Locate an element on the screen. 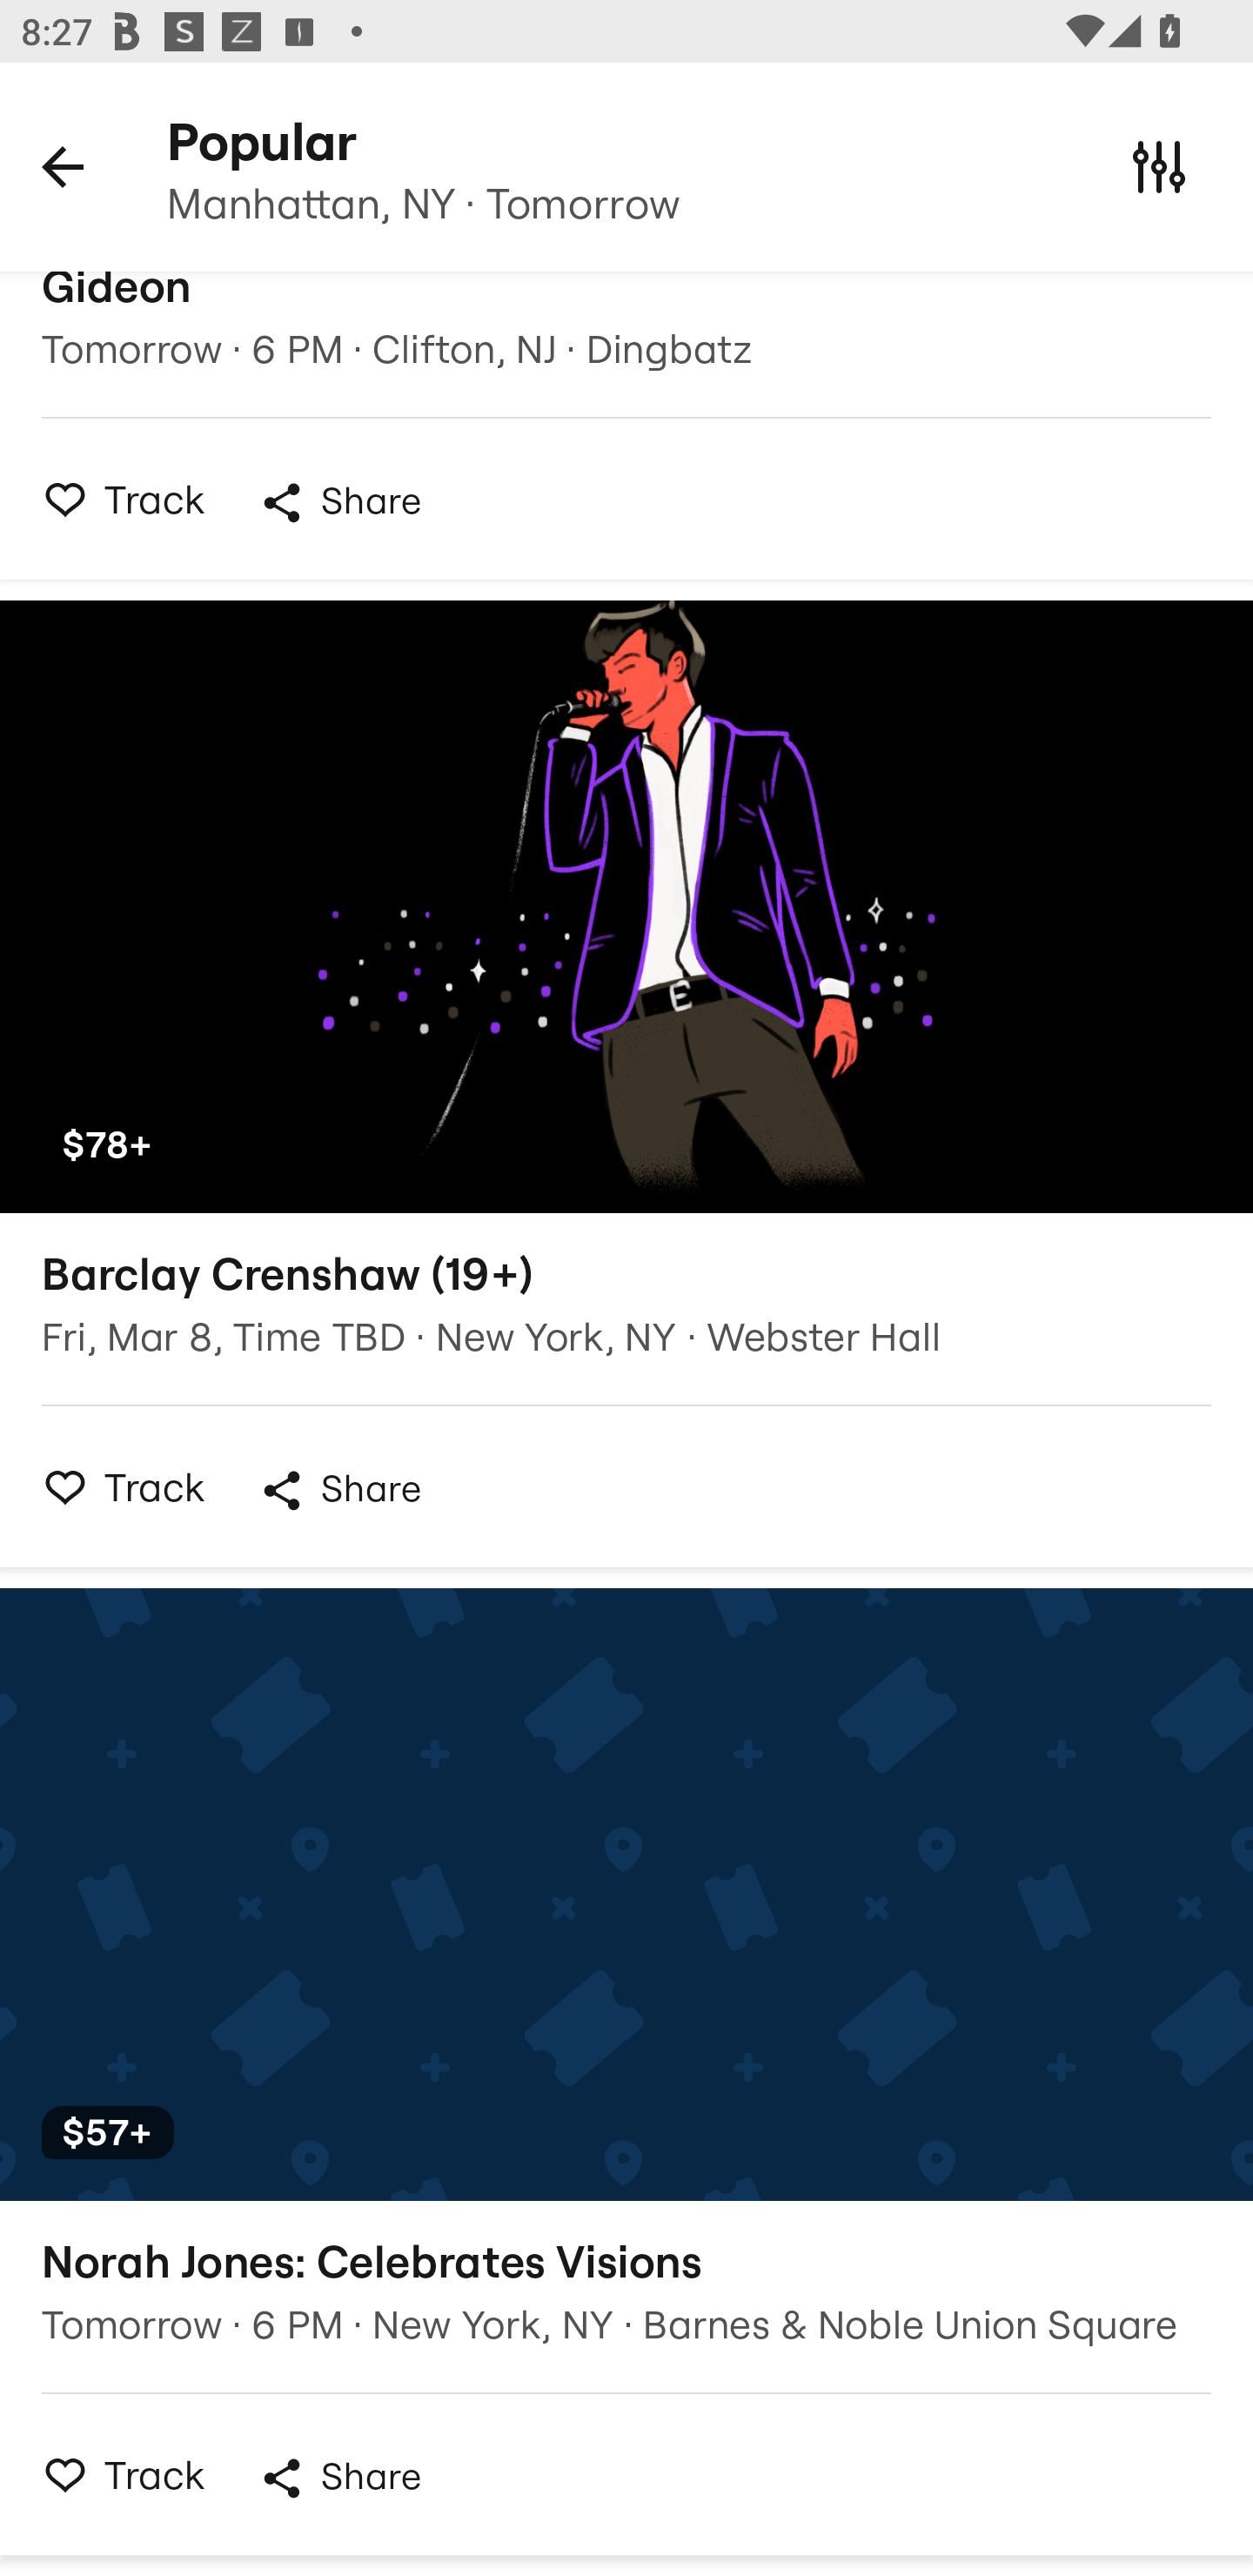 Image resolution: width=1253 pixels, height=2576 pixels. Track is located at coordinates (116, 2473).